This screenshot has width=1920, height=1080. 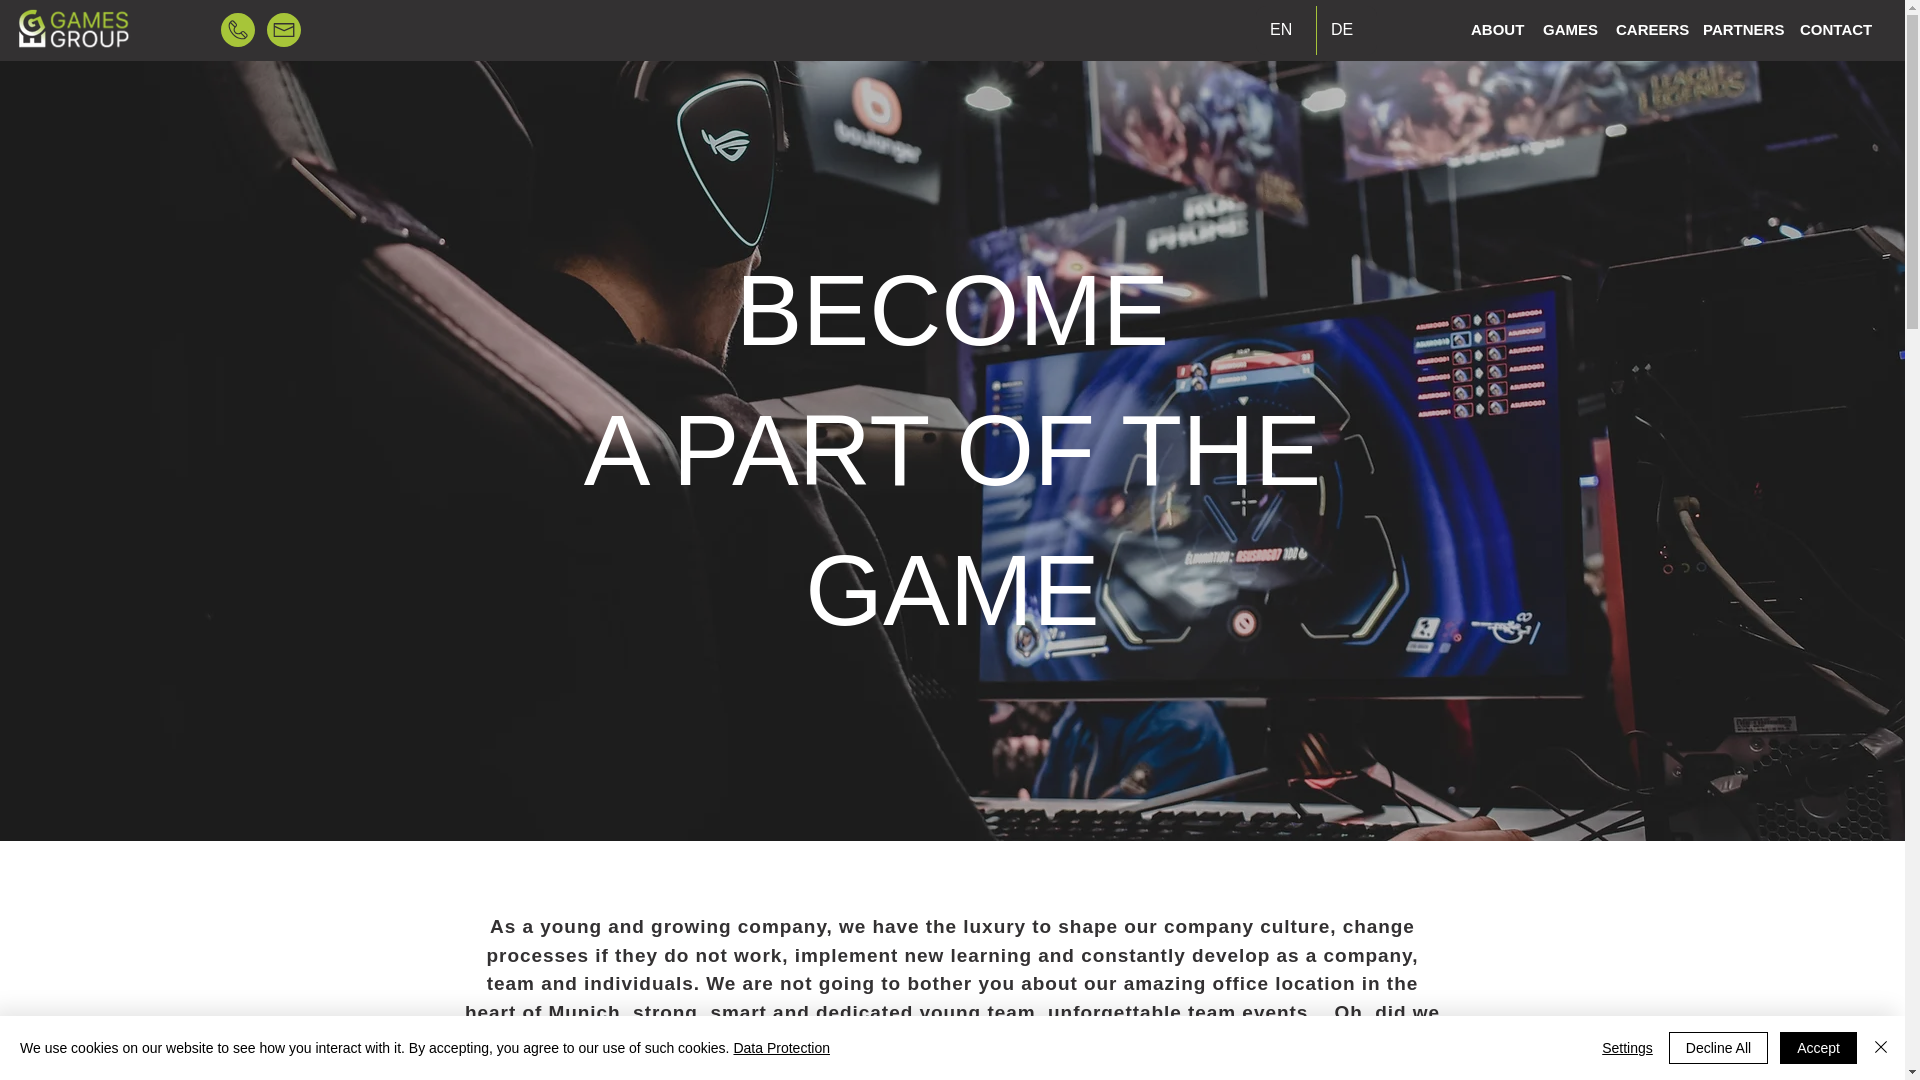 What do you see at coordinates (1718, 1048) in the screenshot?
I see `Decline All` at bounding box center [1718, 1048].